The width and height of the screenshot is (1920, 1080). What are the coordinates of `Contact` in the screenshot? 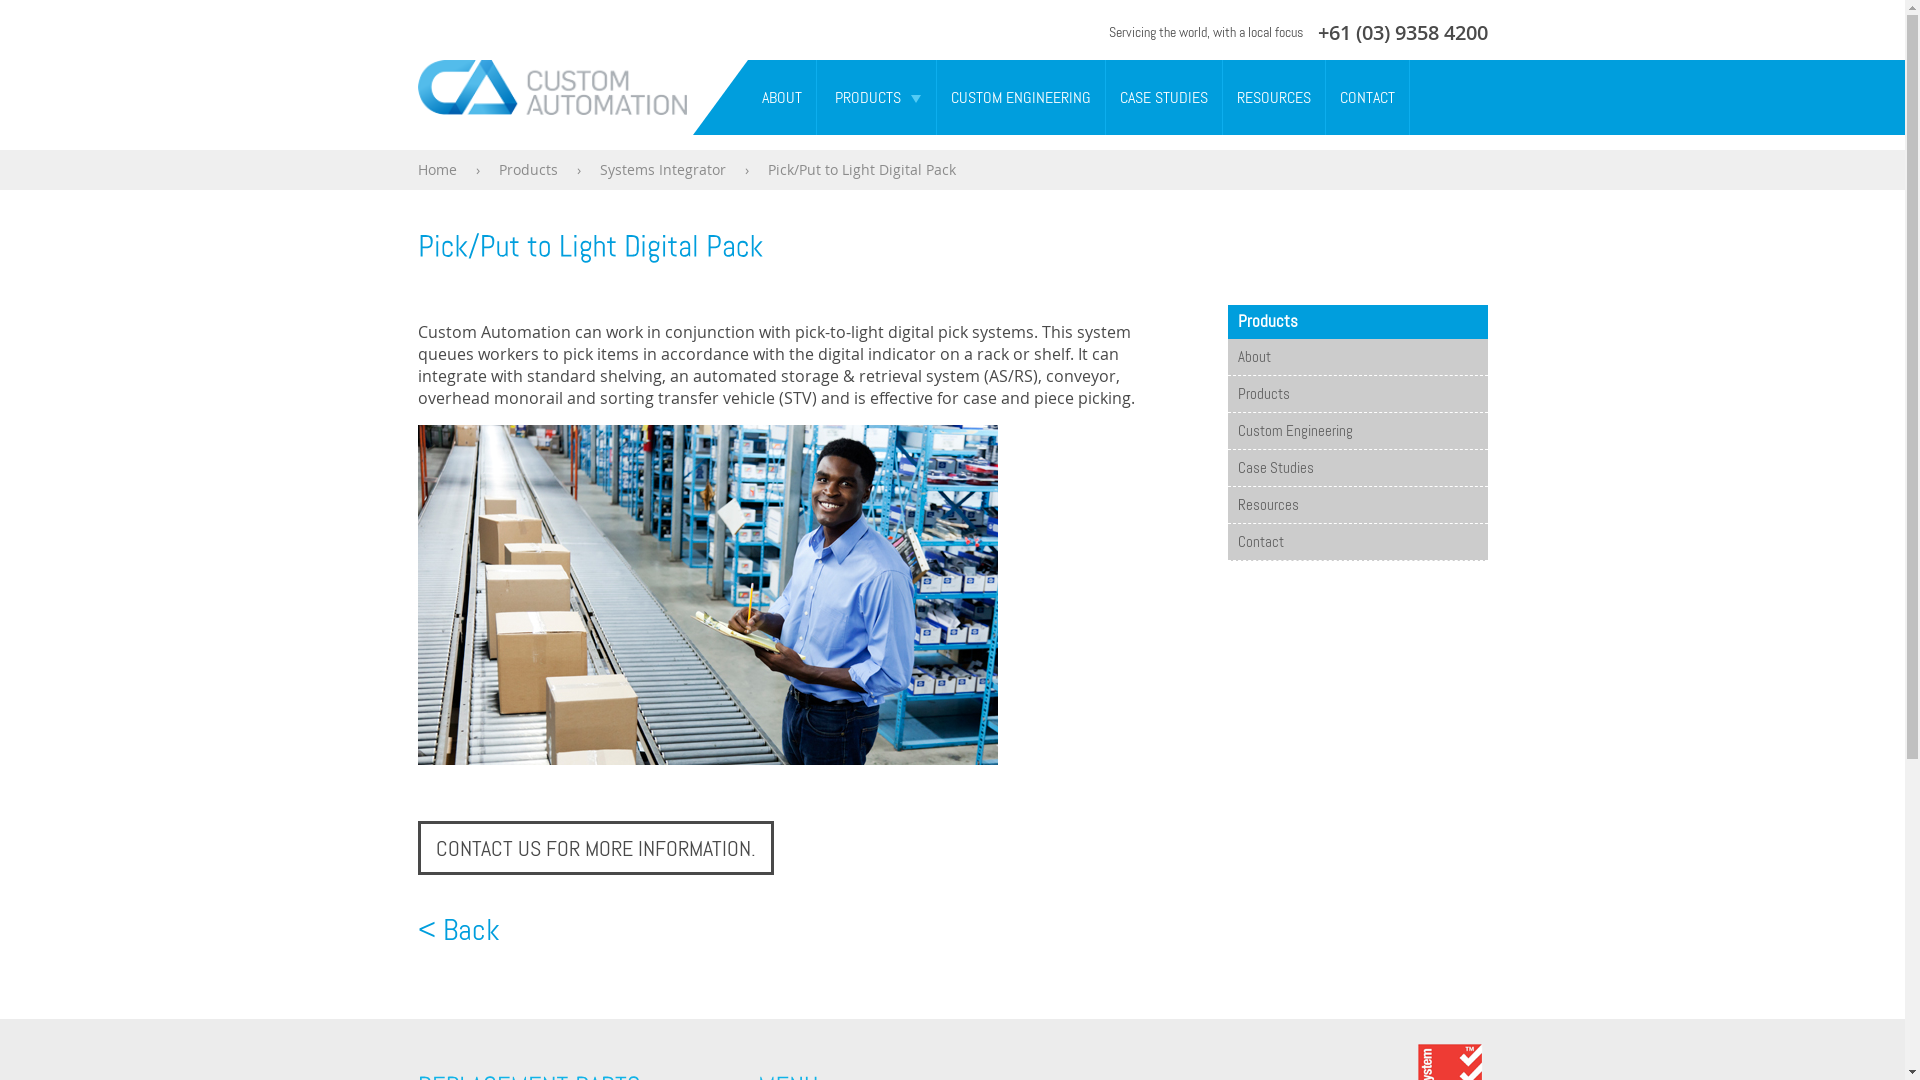 It's located at (1358, 542).